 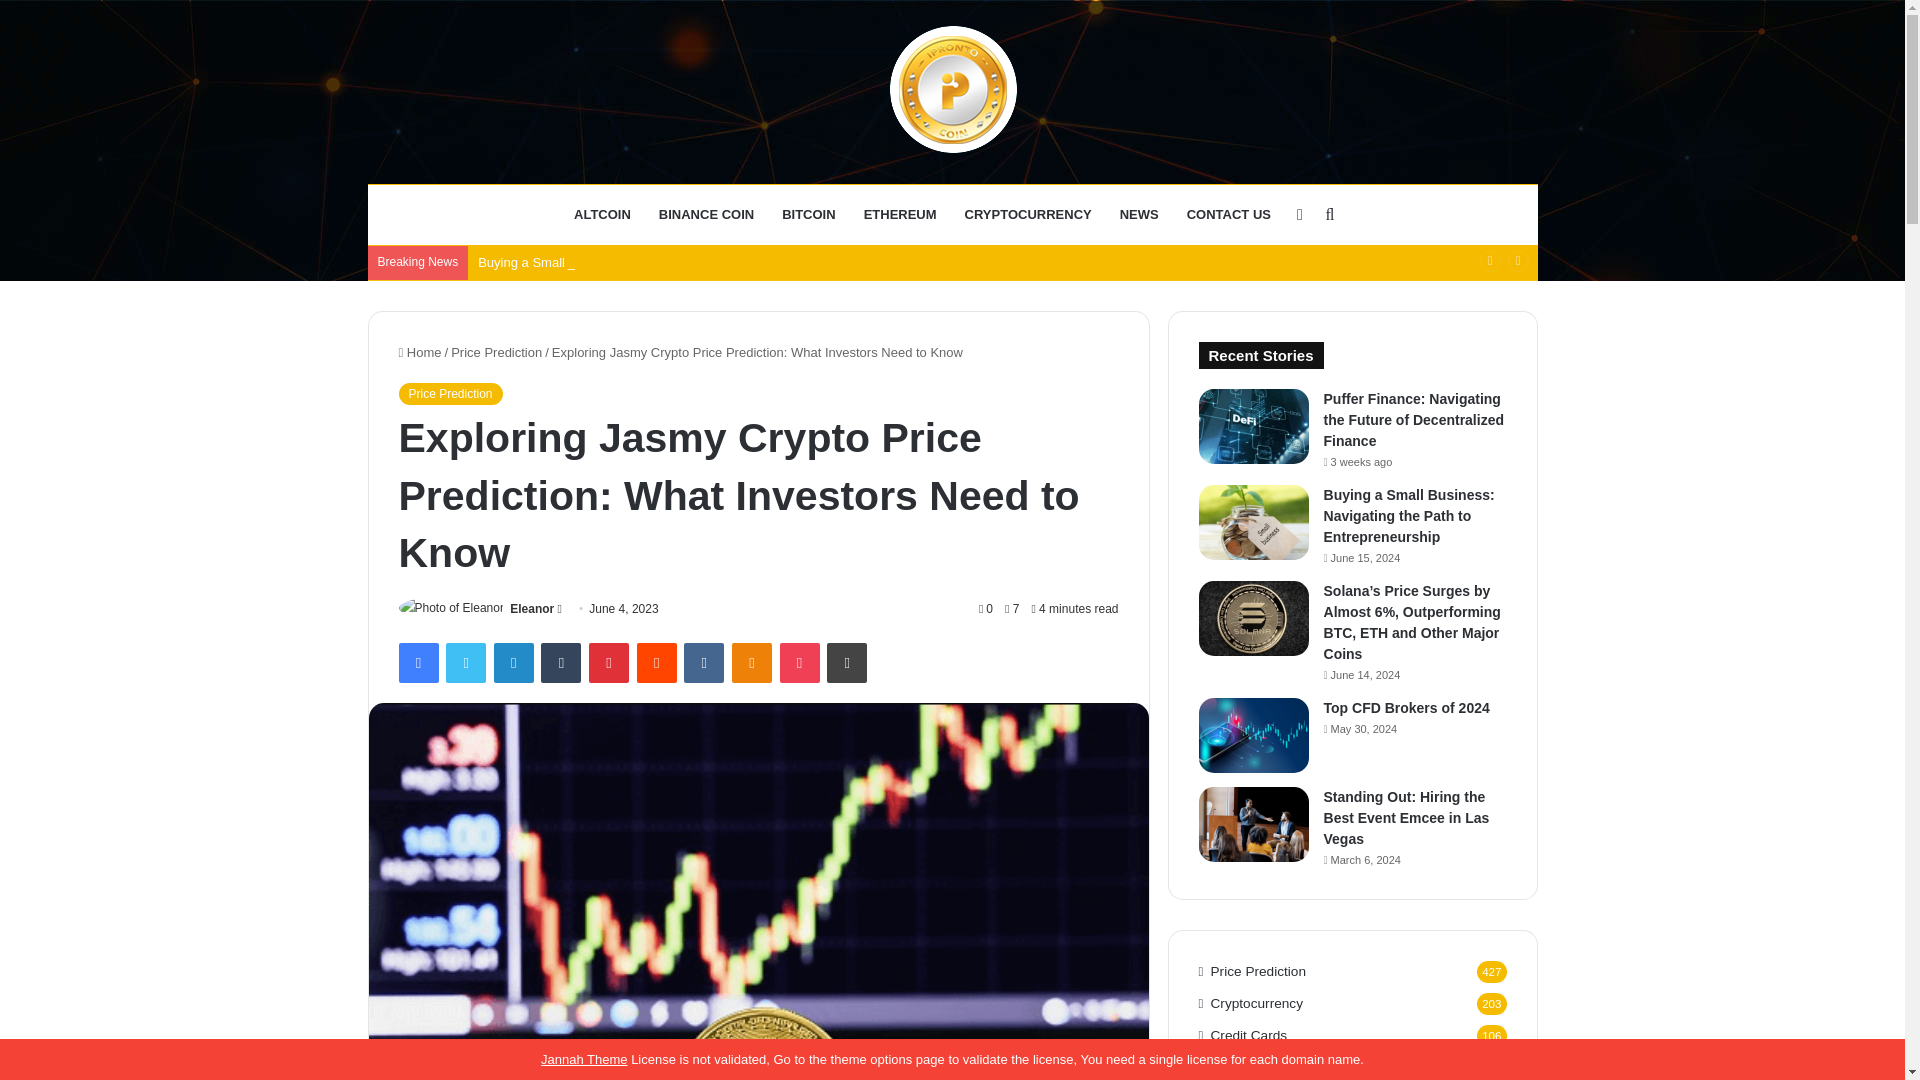 I want to click on Pinterest, so click(x=609, y=662).